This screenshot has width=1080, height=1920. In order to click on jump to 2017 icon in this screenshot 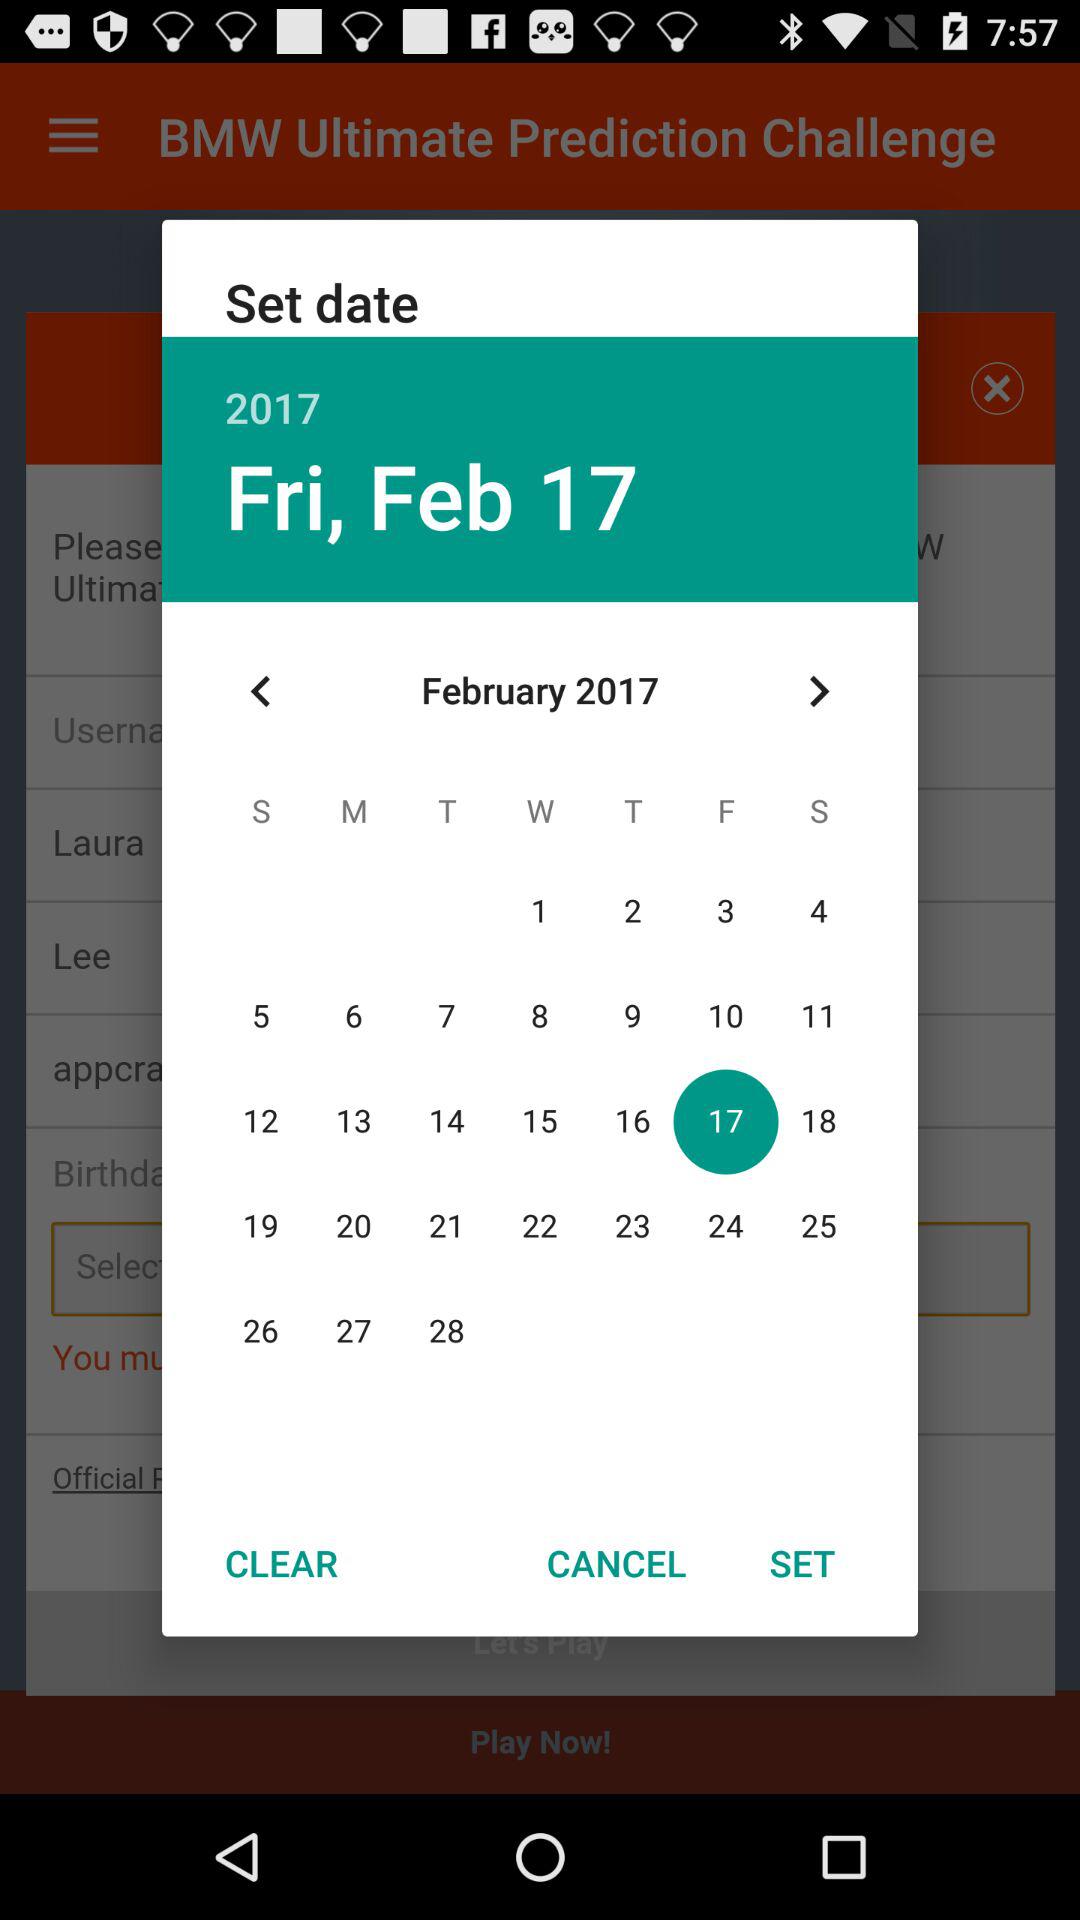, I will do `click(540, 386)`.